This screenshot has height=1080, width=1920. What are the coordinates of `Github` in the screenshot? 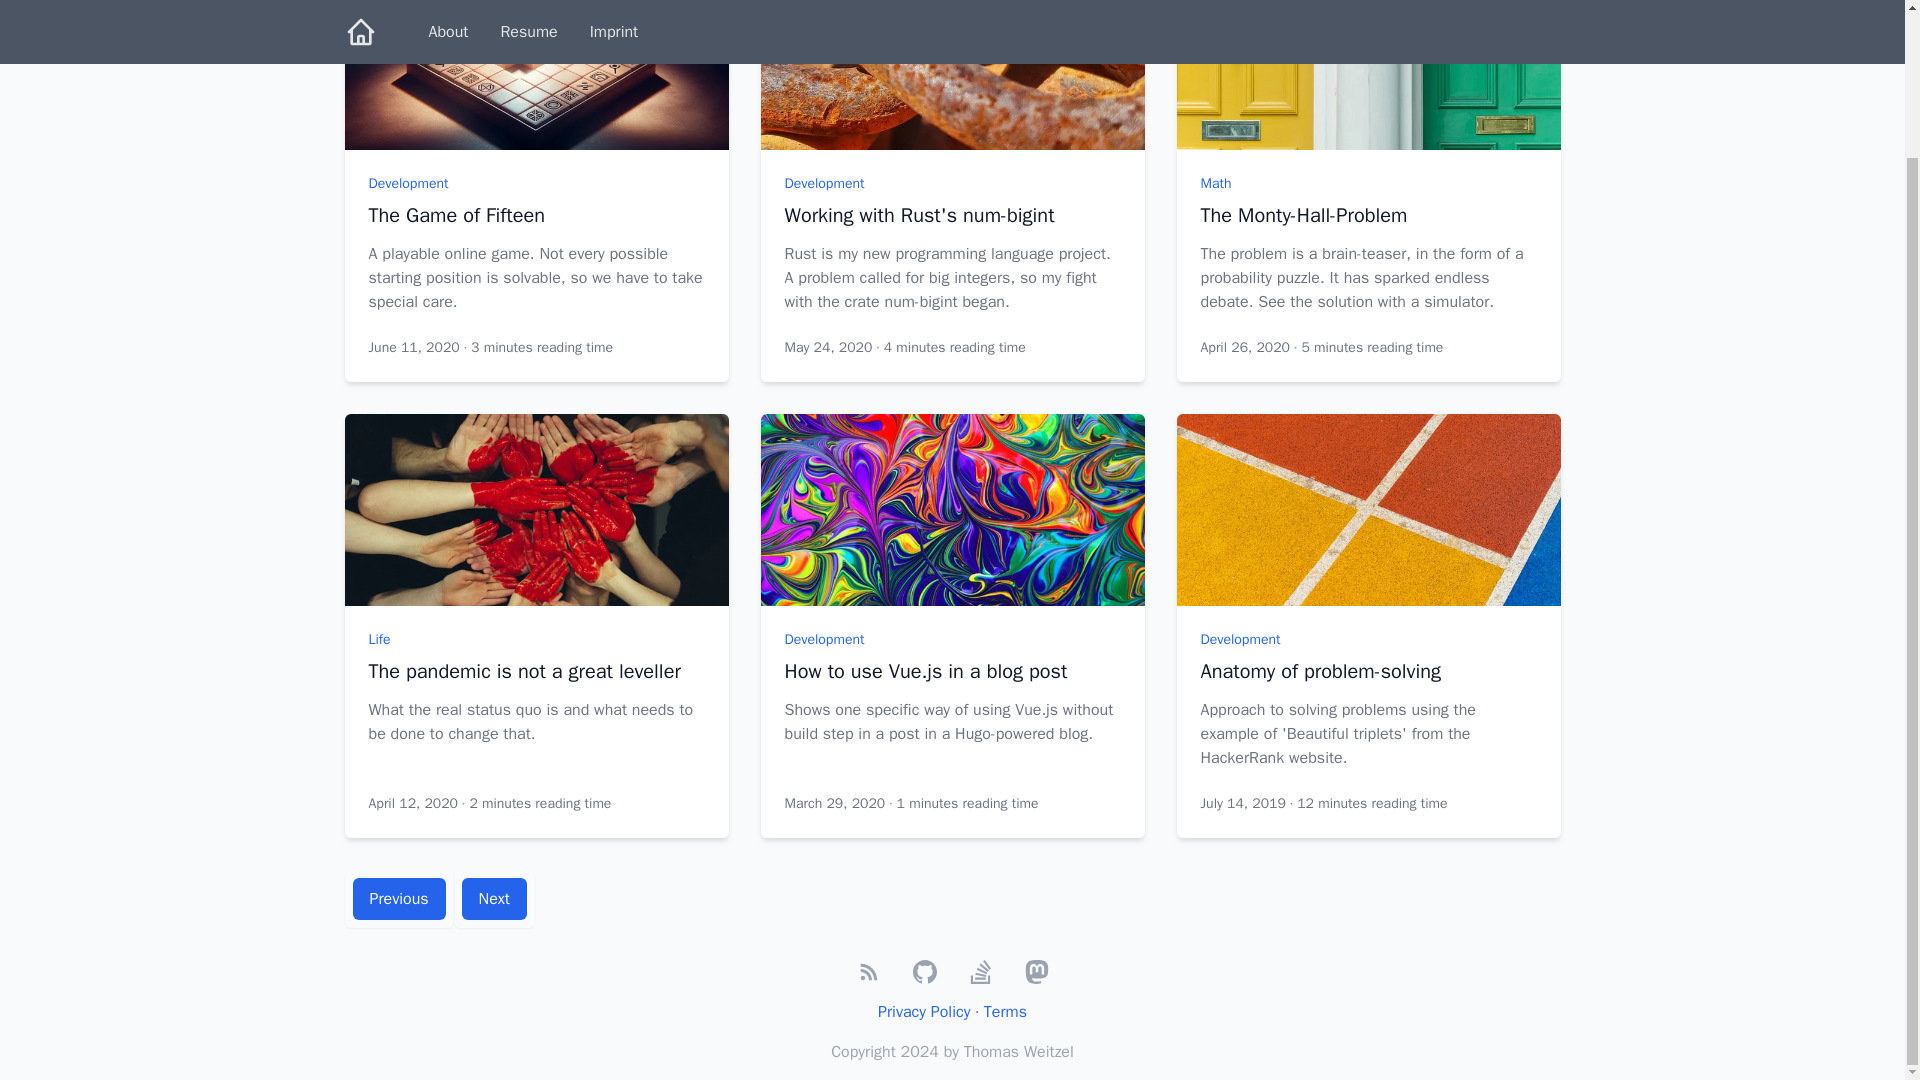 It's located at (924, 972).